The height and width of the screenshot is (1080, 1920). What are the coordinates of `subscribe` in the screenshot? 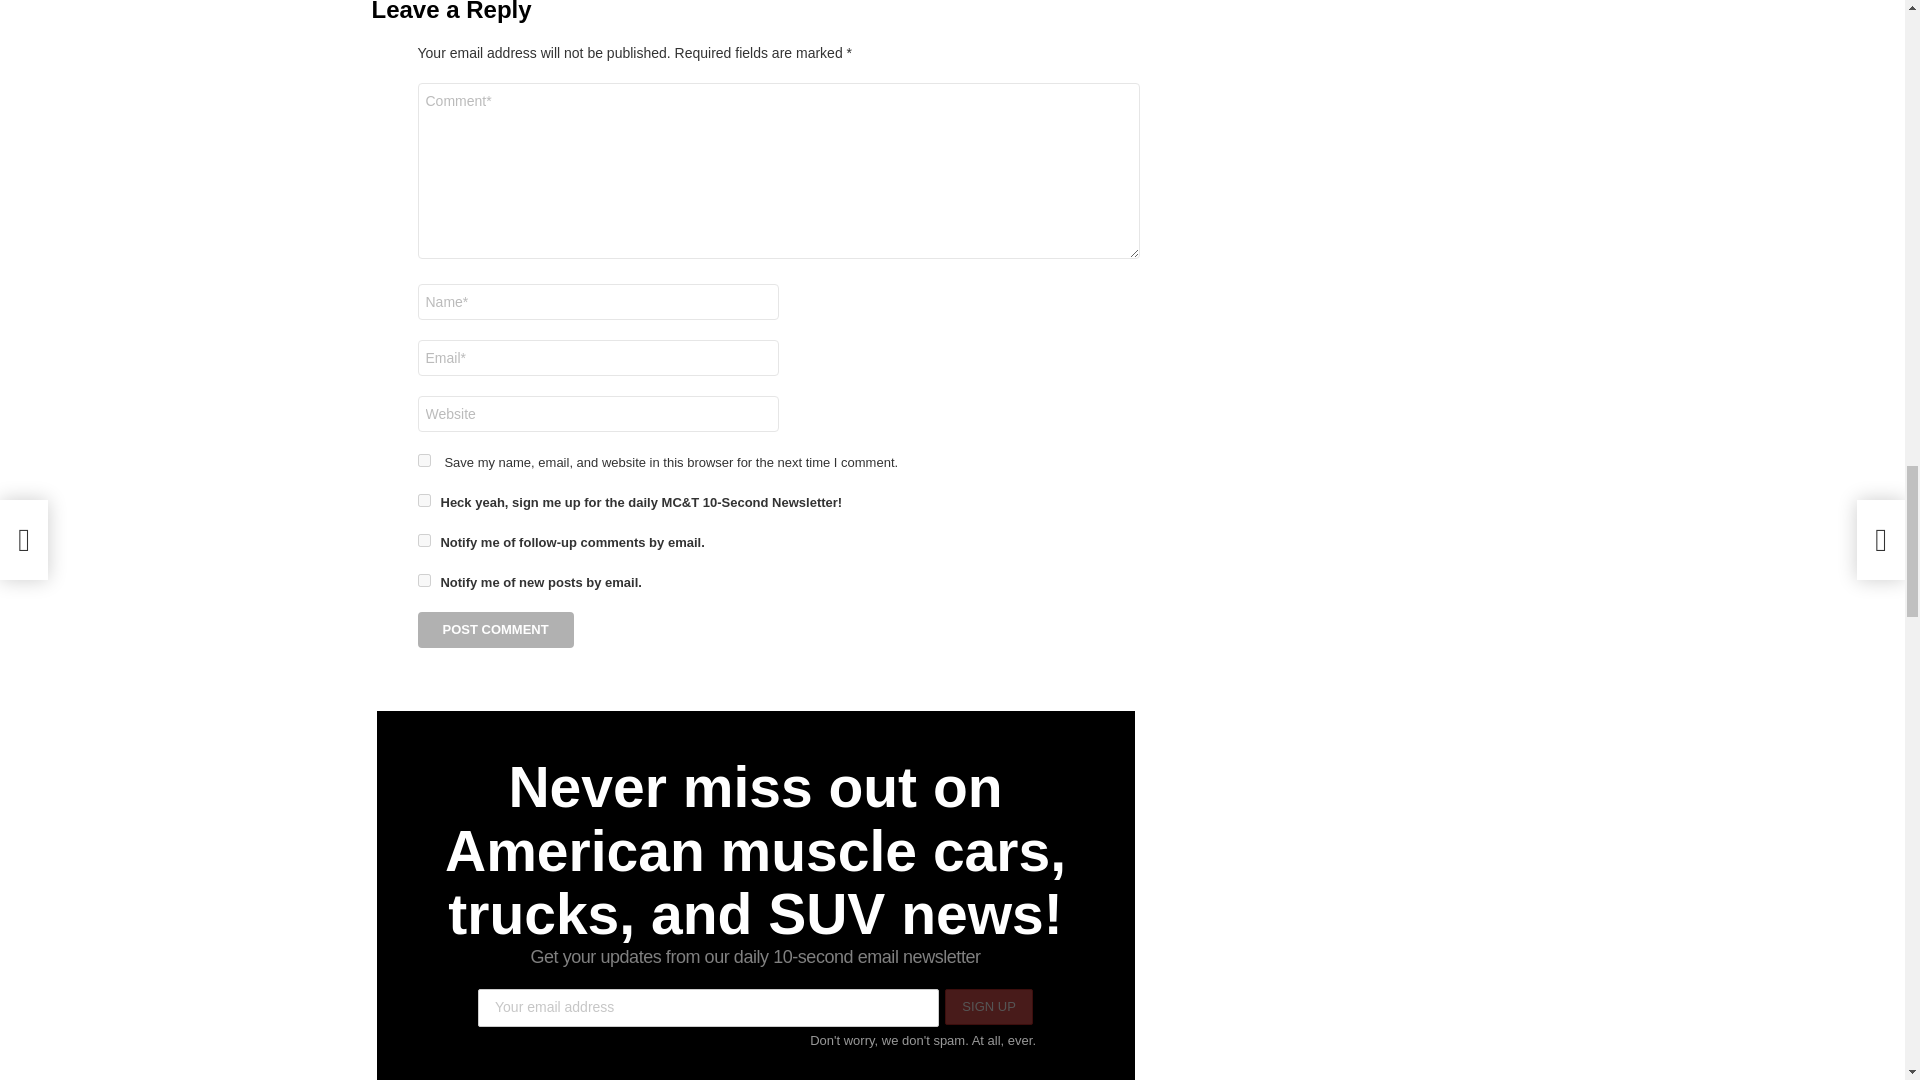 It's located at (424, 540).